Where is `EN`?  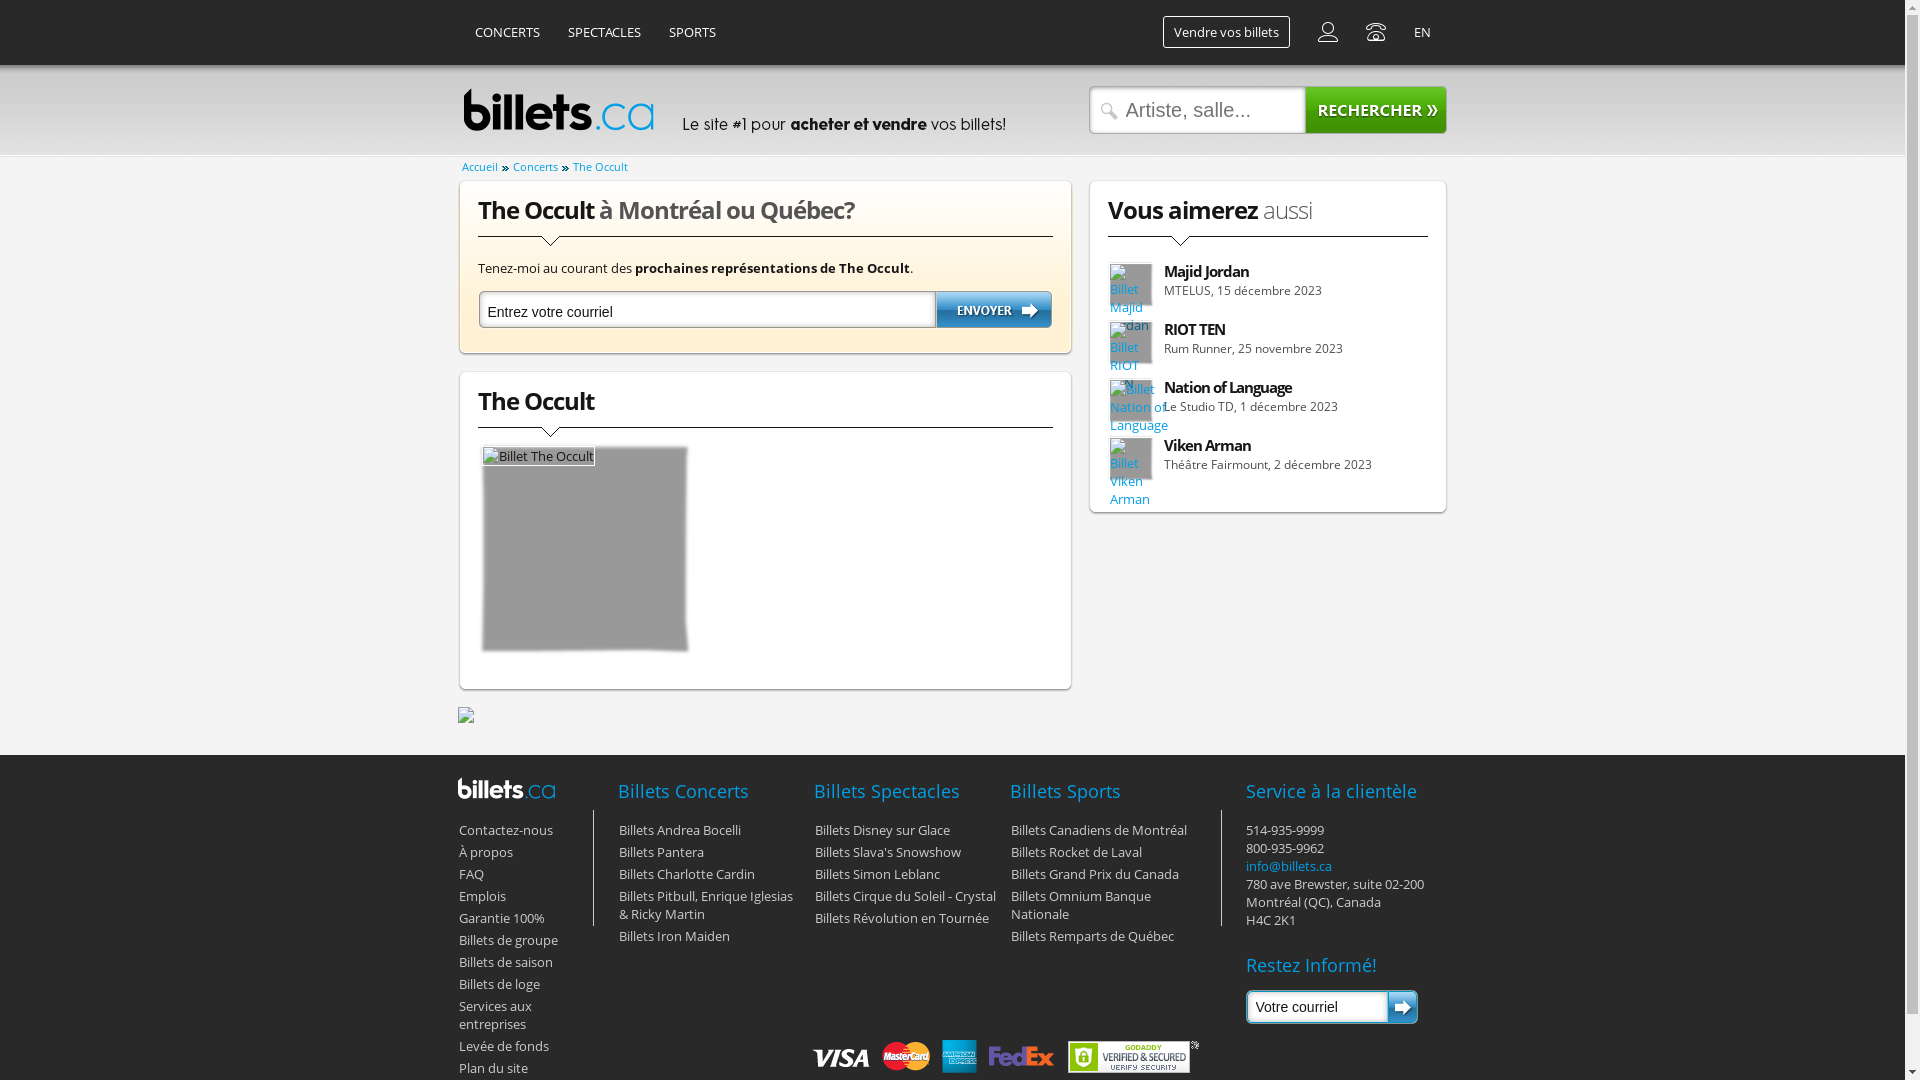
EN is located at coordinates (1422, 32).